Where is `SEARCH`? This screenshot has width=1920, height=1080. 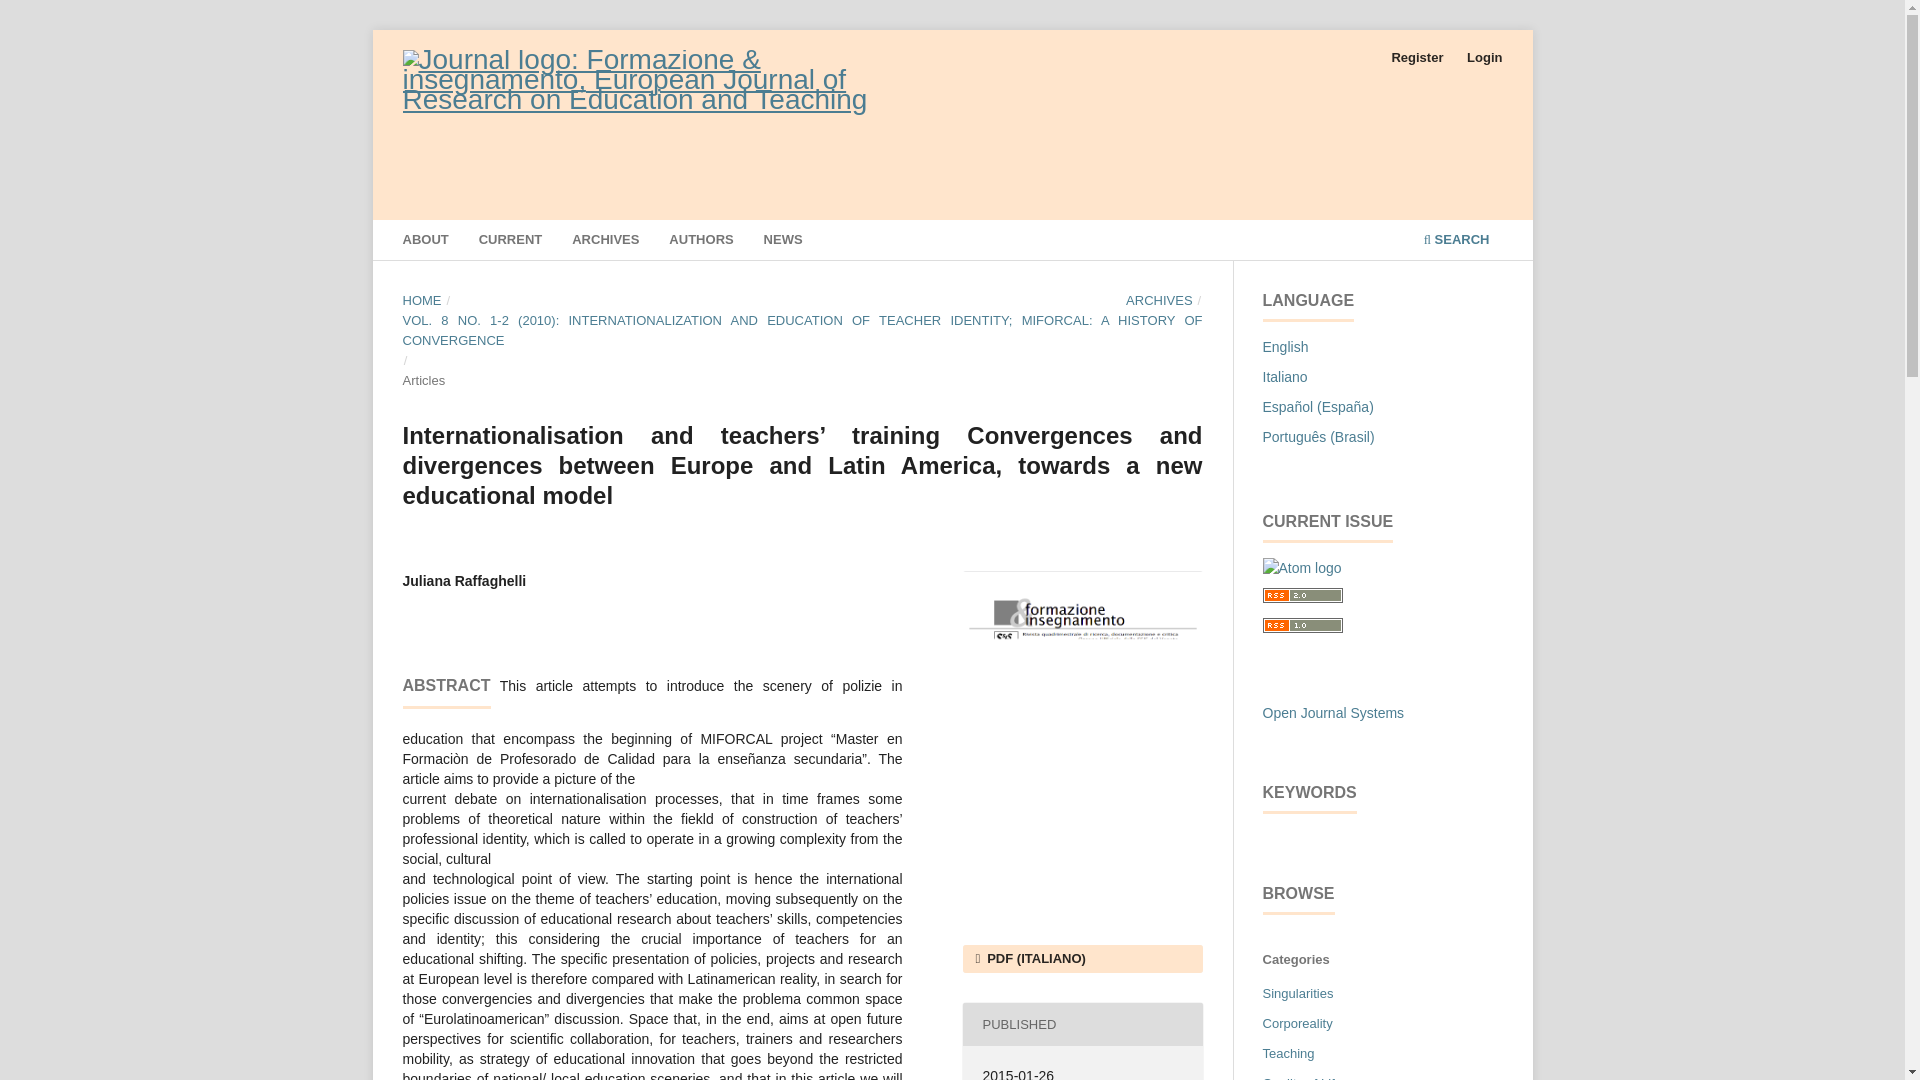
SEARCH is located at coordinates (1456, 242).